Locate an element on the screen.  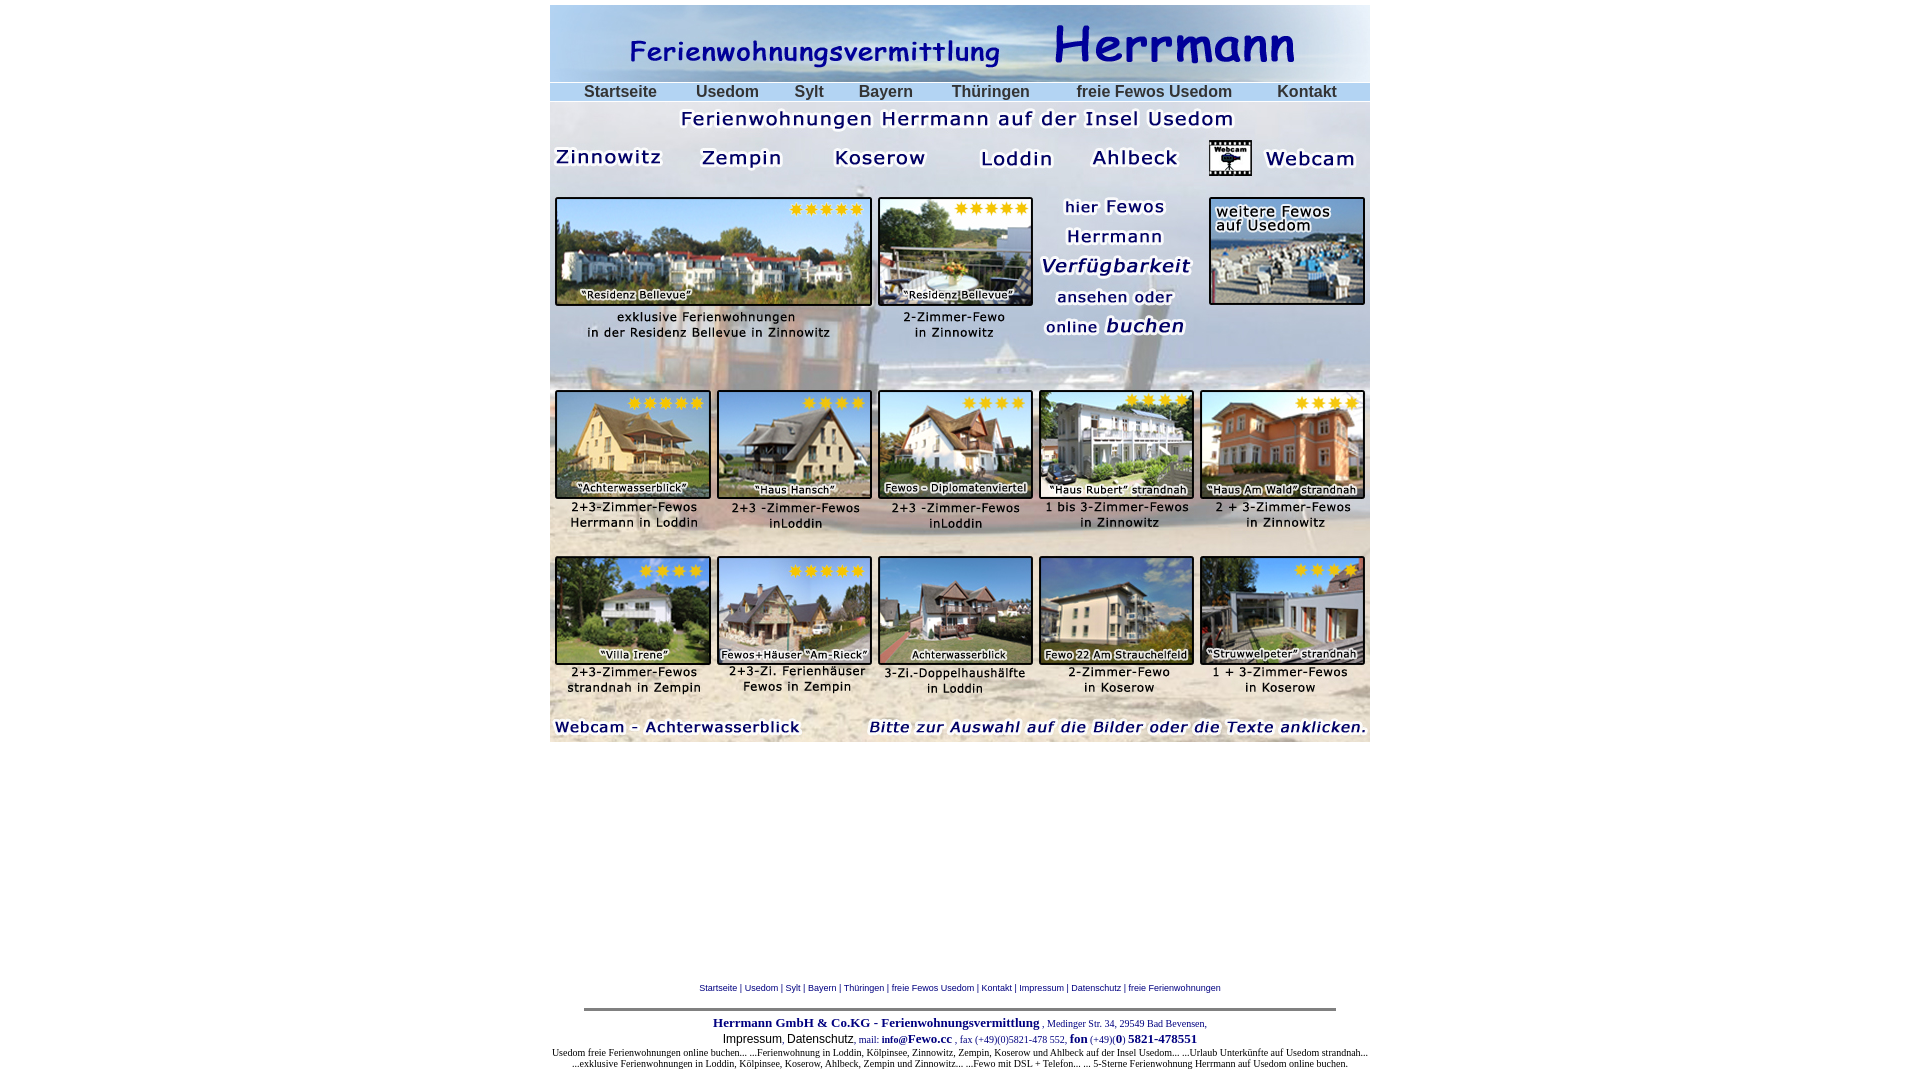
Usedom is located at coordinates (728, 92).